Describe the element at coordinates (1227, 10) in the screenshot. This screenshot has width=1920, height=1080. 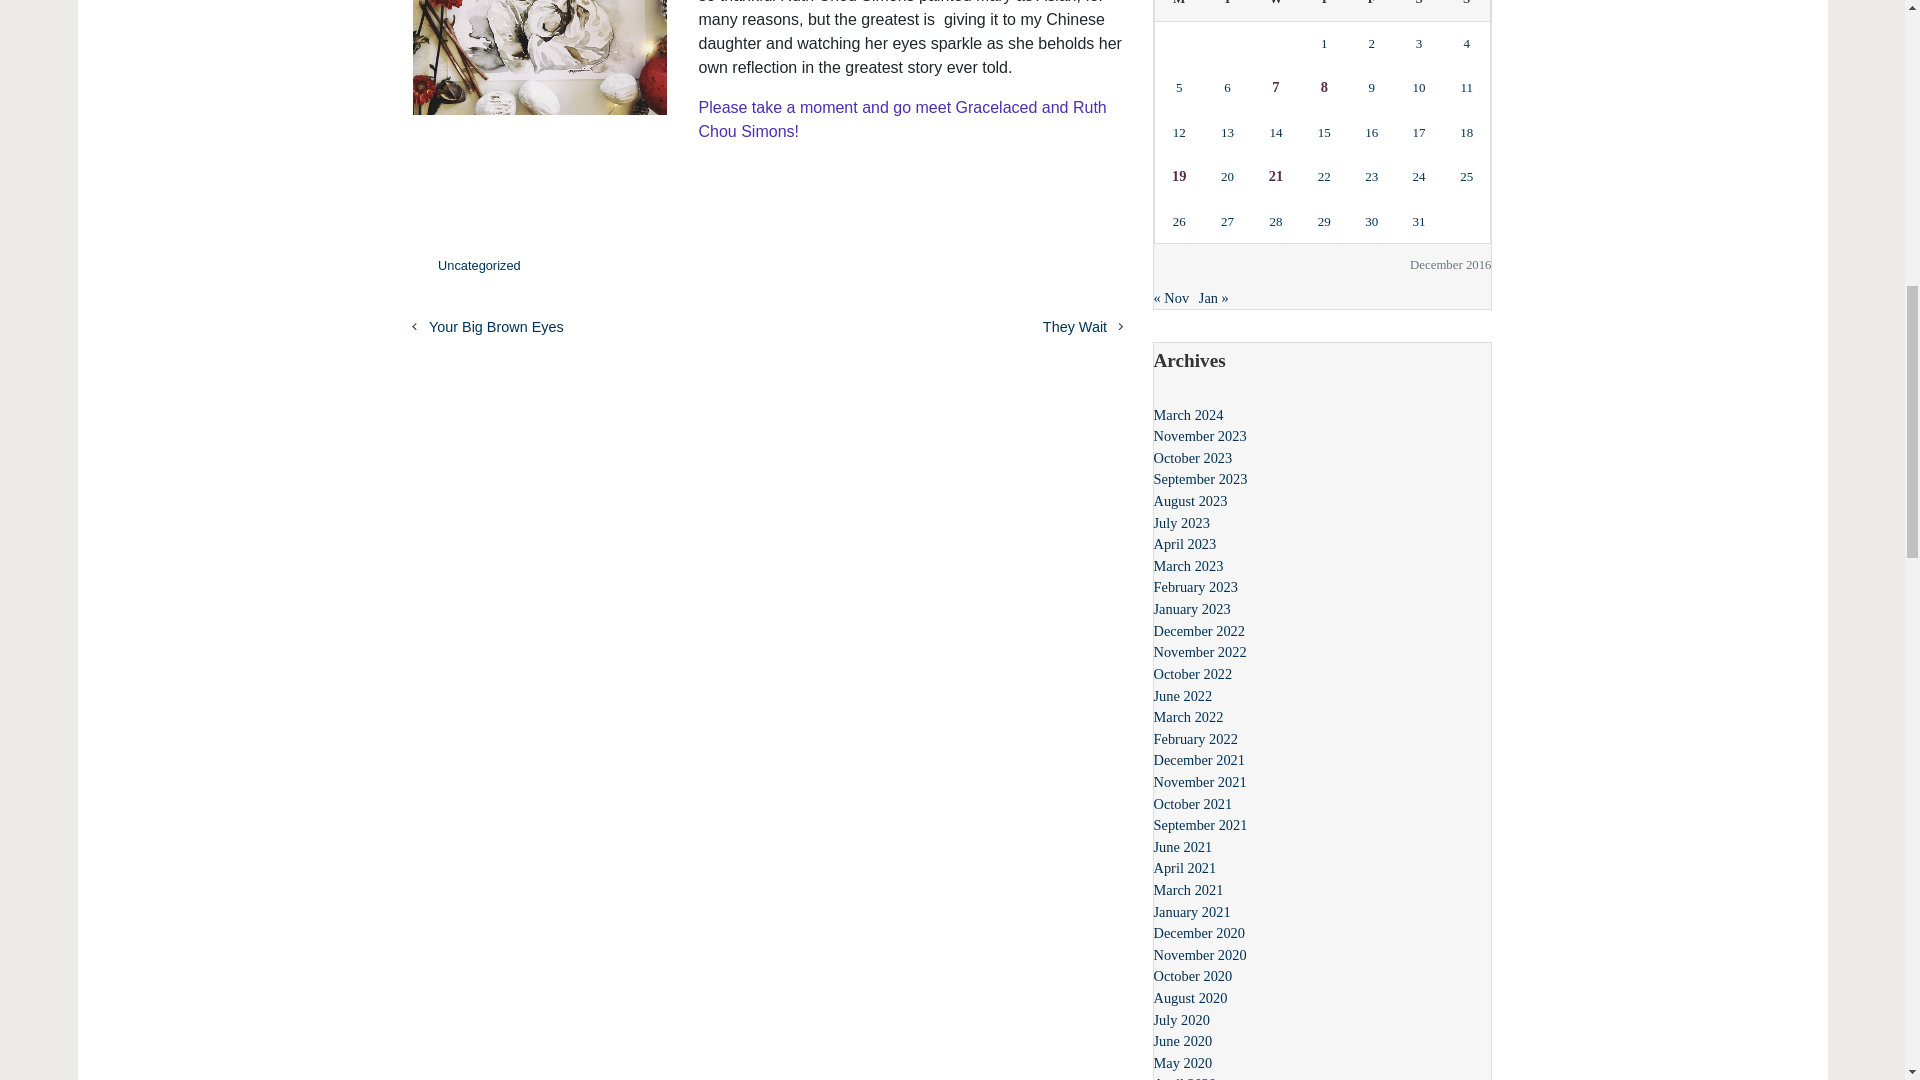
I see `Tuesday` at that location.